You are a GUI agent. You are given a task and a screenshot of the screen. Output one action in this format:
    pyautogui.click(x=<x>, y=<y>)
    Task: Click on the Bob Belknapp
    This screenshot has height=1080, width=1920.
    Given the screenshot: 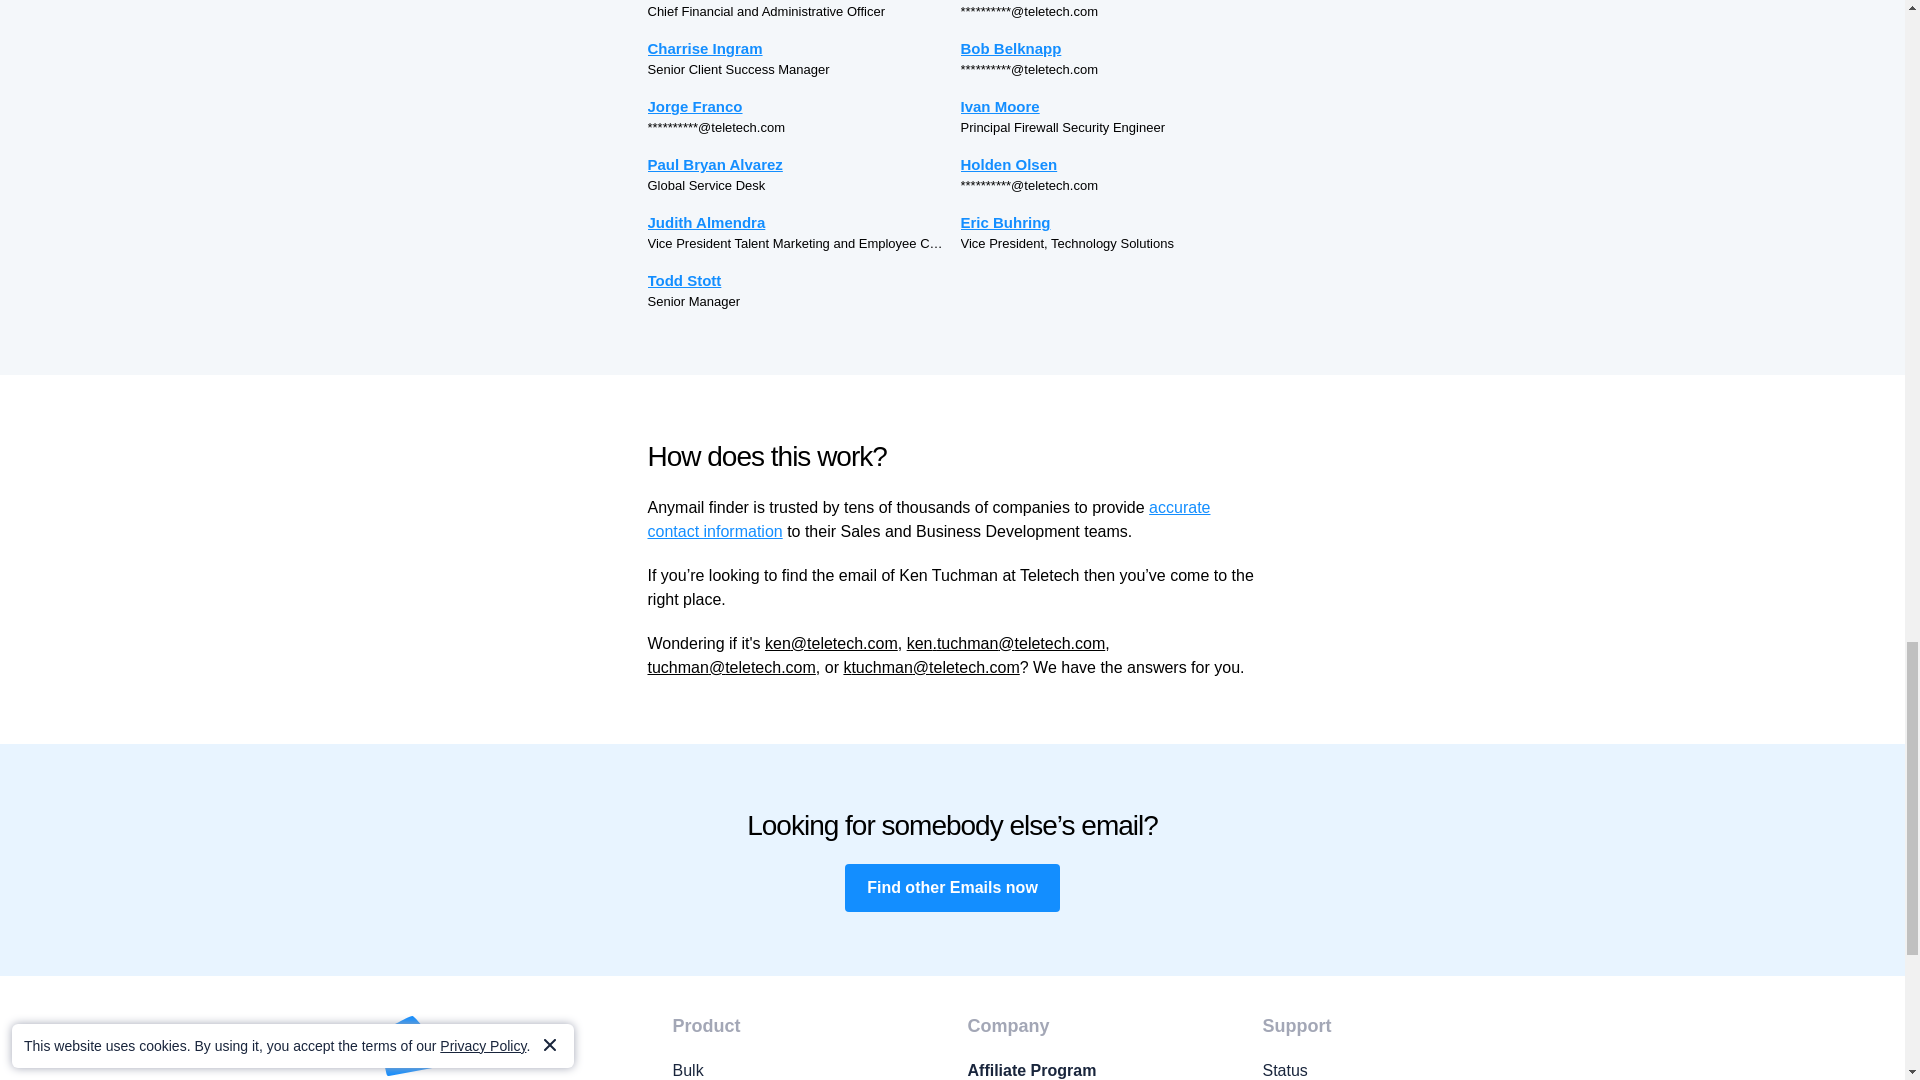 What is the action you would take?
    pyautogui.click(x=1108, y=48)
    